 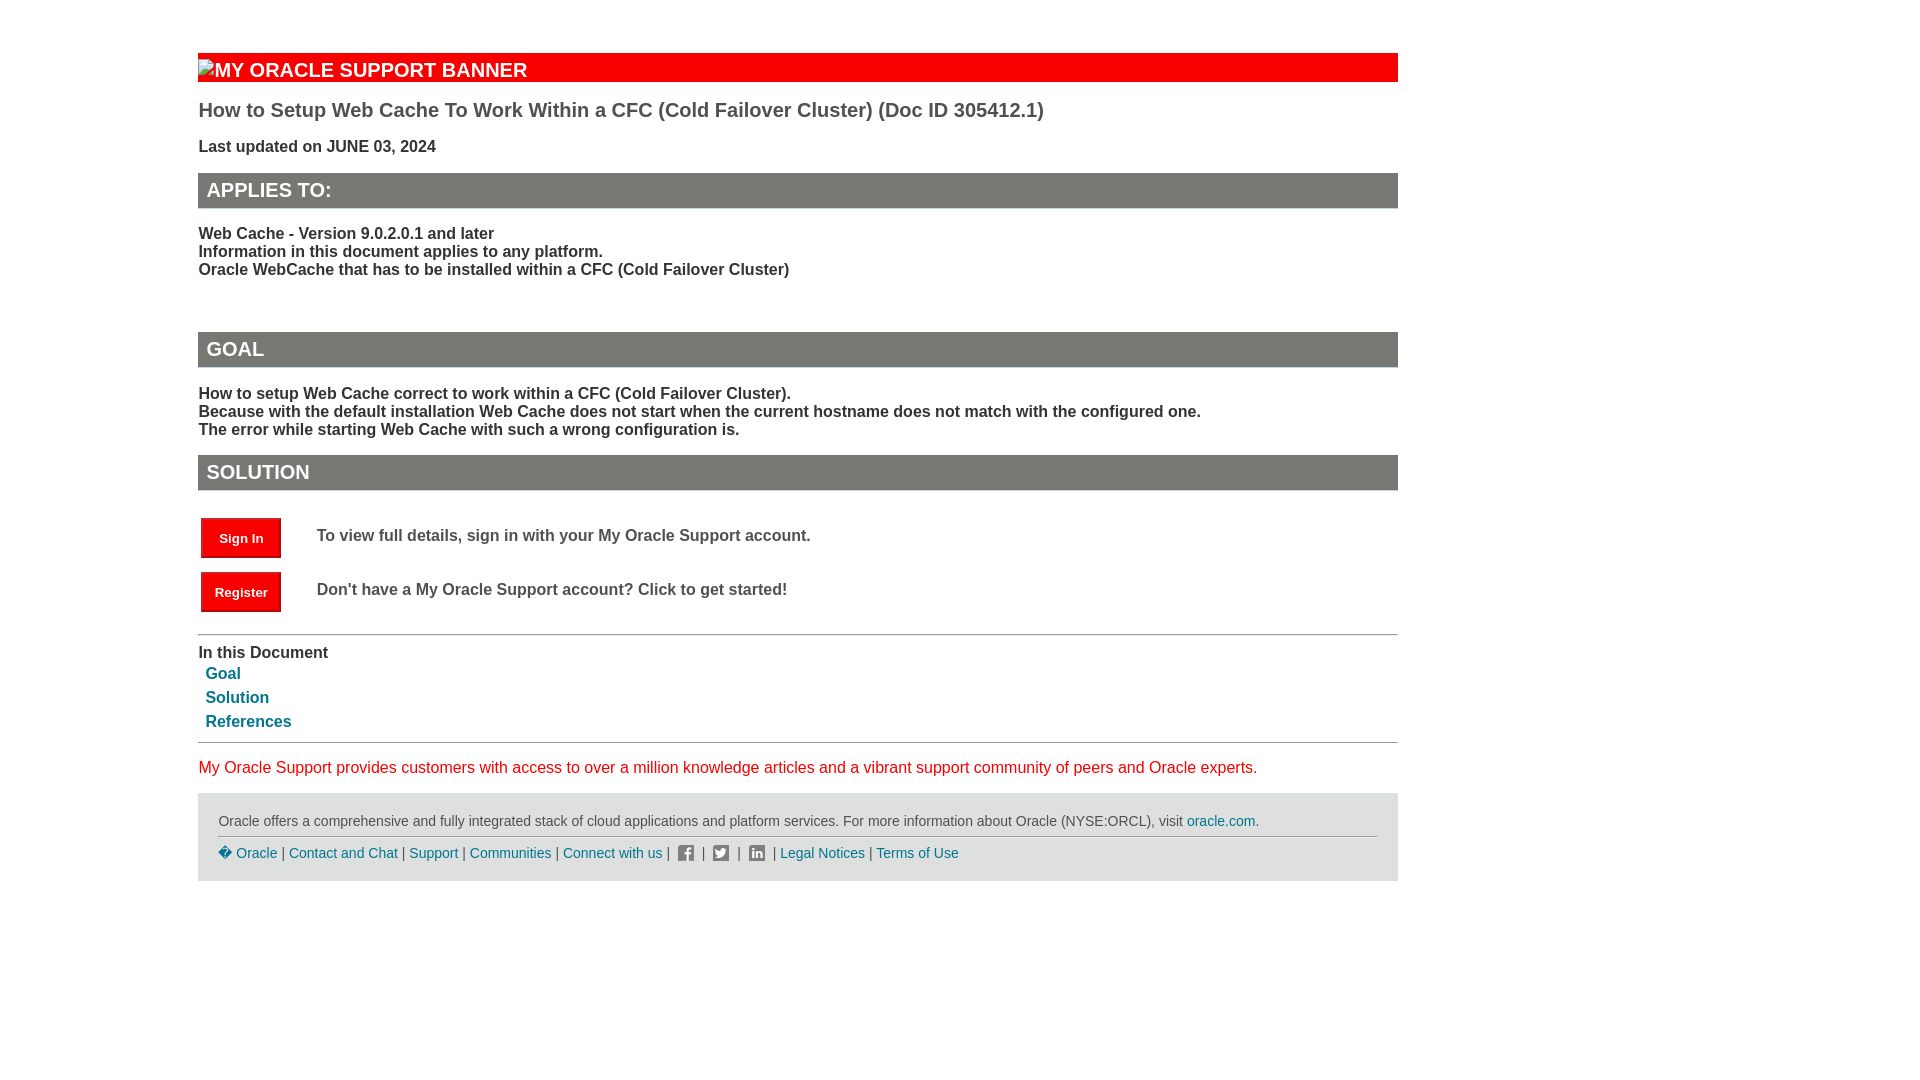 What do you see at coordinates (236, 698) in the screenshot?
I see `Solution` at bounding box center [236, 698].